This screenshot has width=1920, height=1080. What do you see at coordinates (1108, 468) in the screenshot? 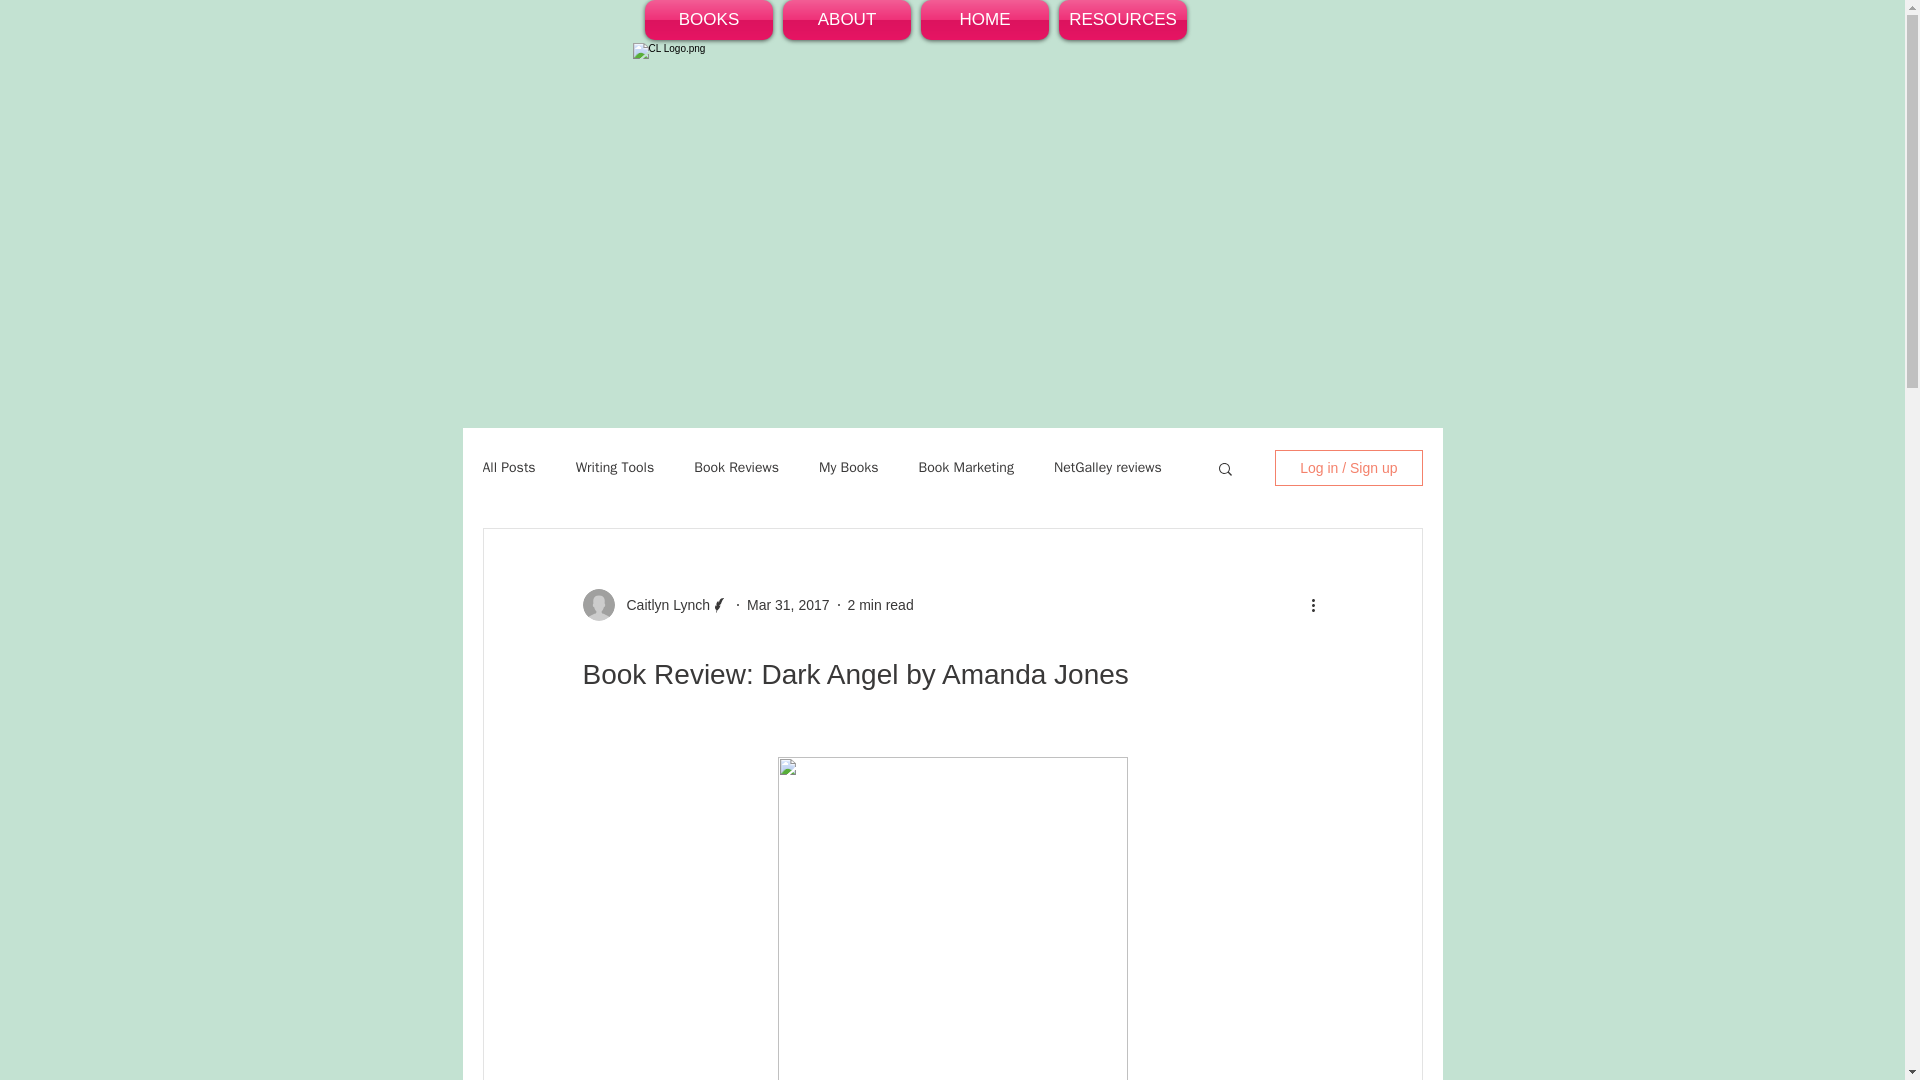
I see `NetGalley reviews` at bounding box center [1108, 468].